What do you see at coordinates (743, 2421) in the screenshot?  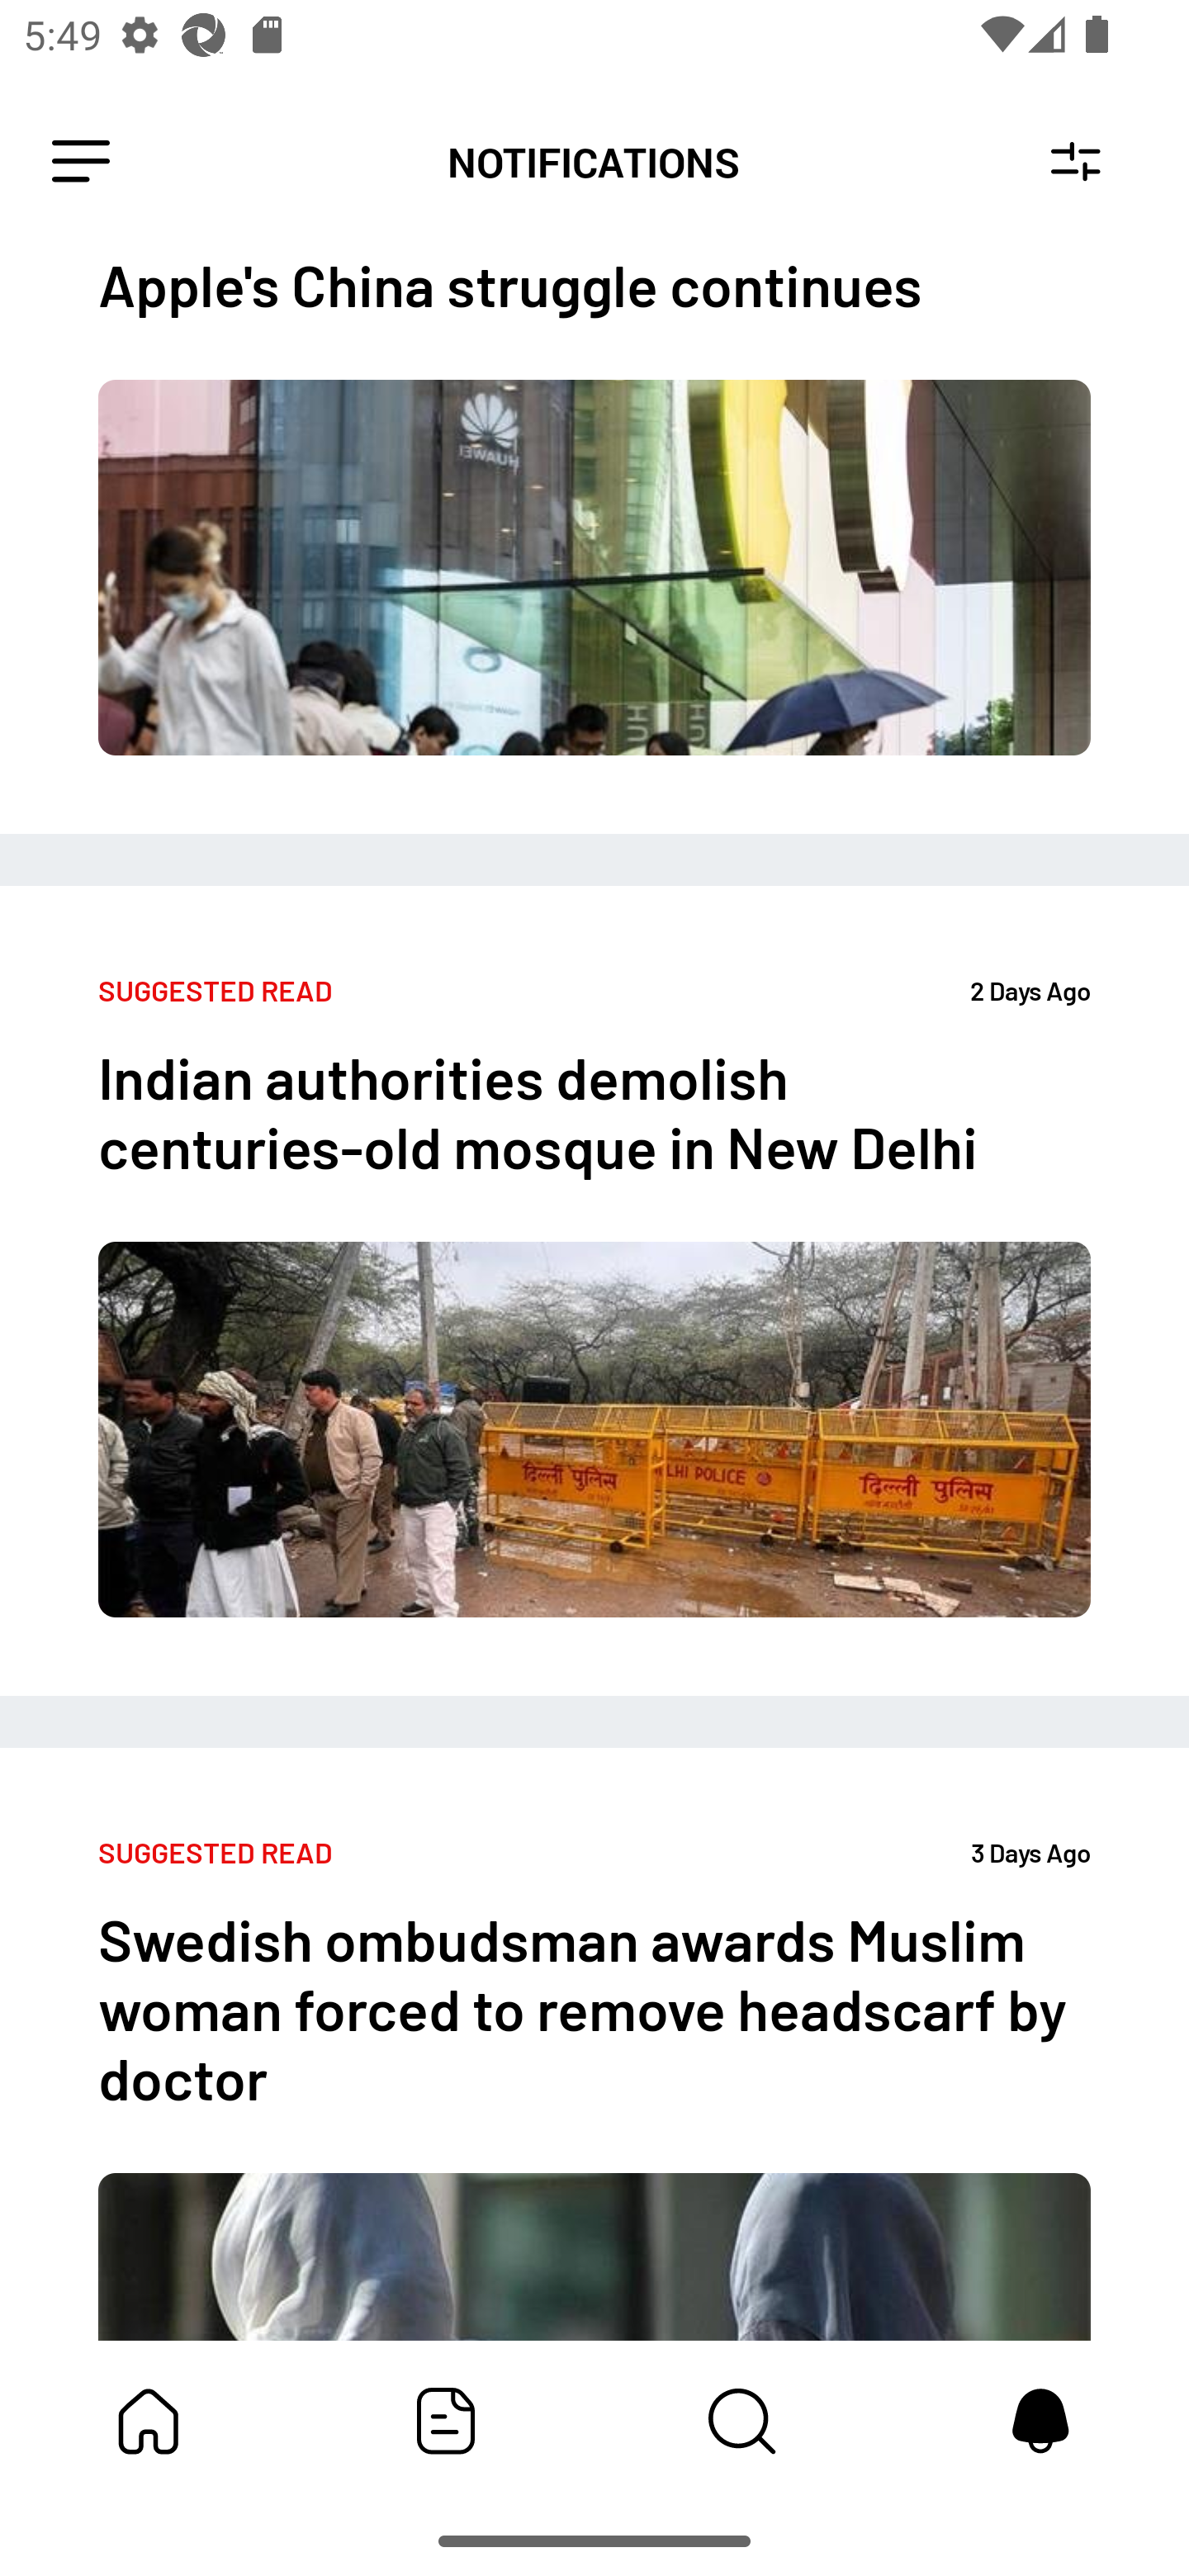 I see `Content Store` at bounding box center [743, 2421].